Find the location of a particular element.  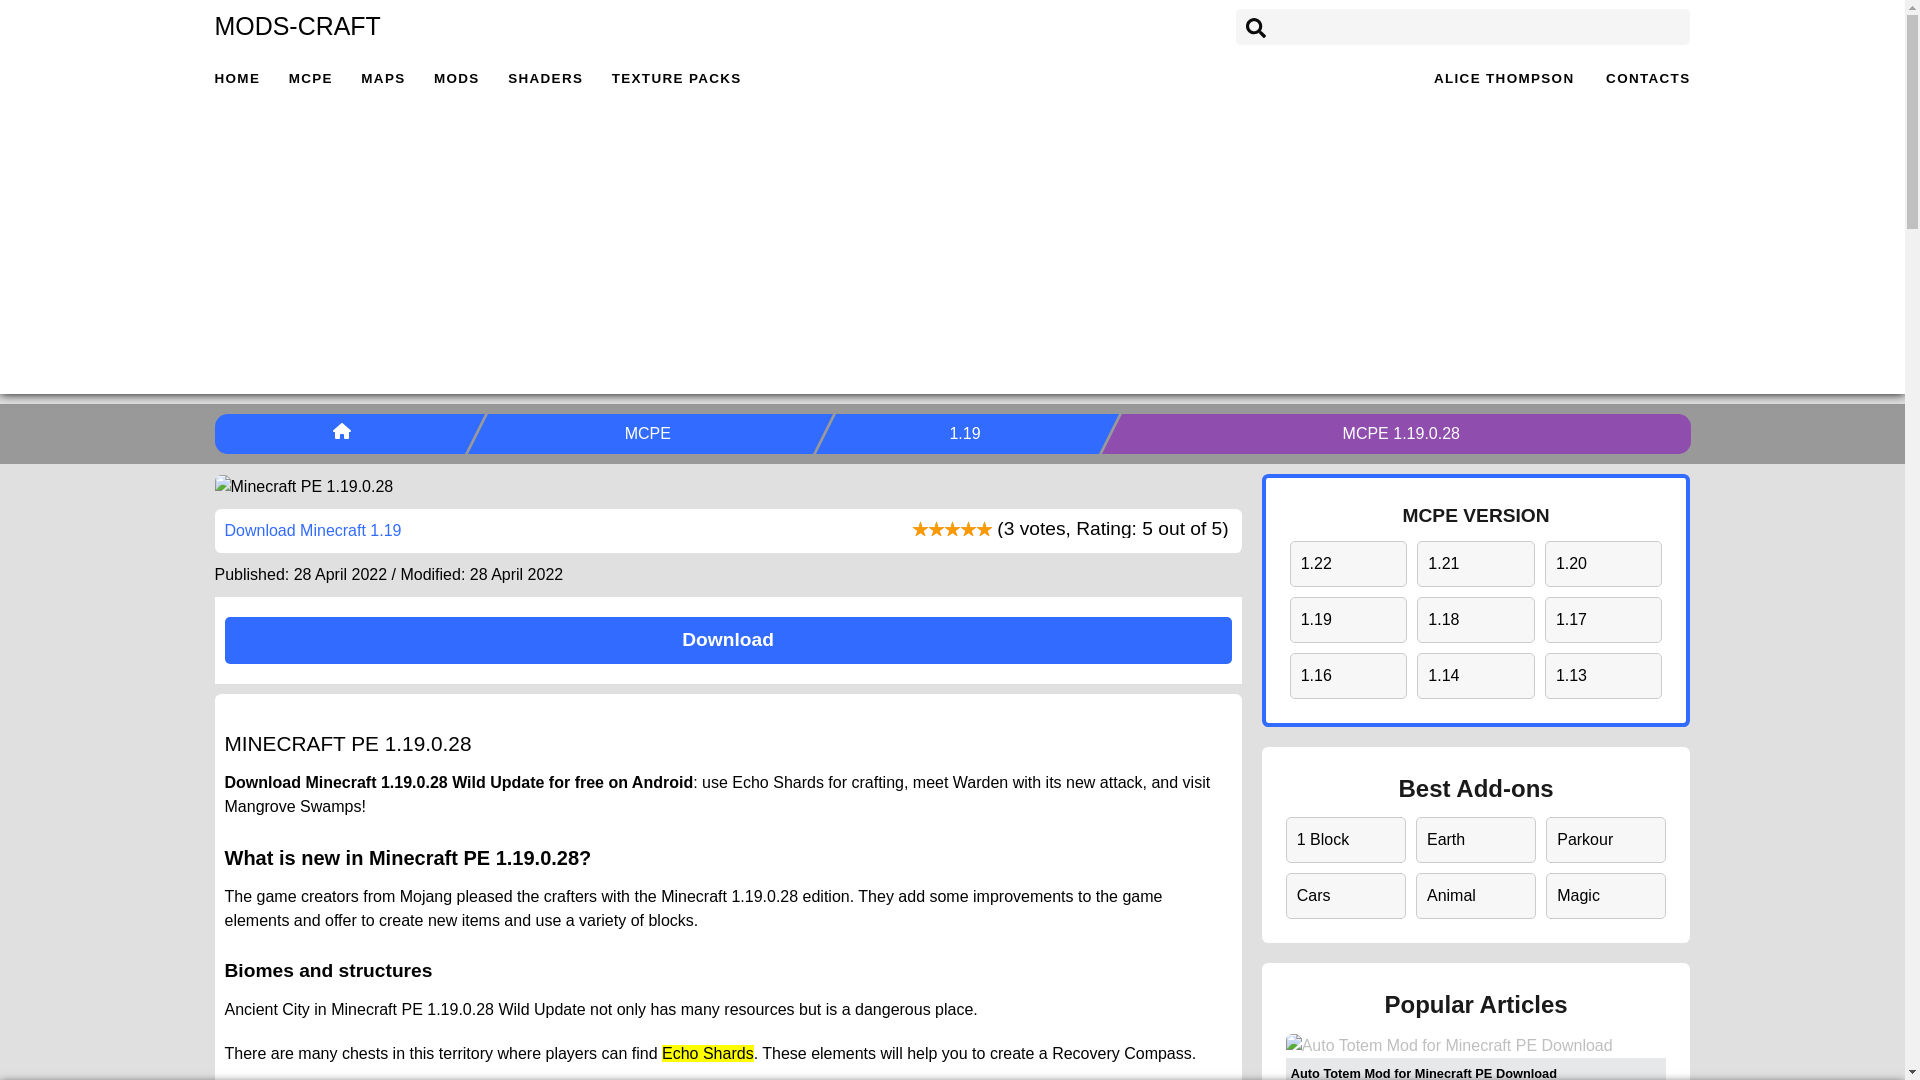

1.18 is located at coordinates (1476, 620).